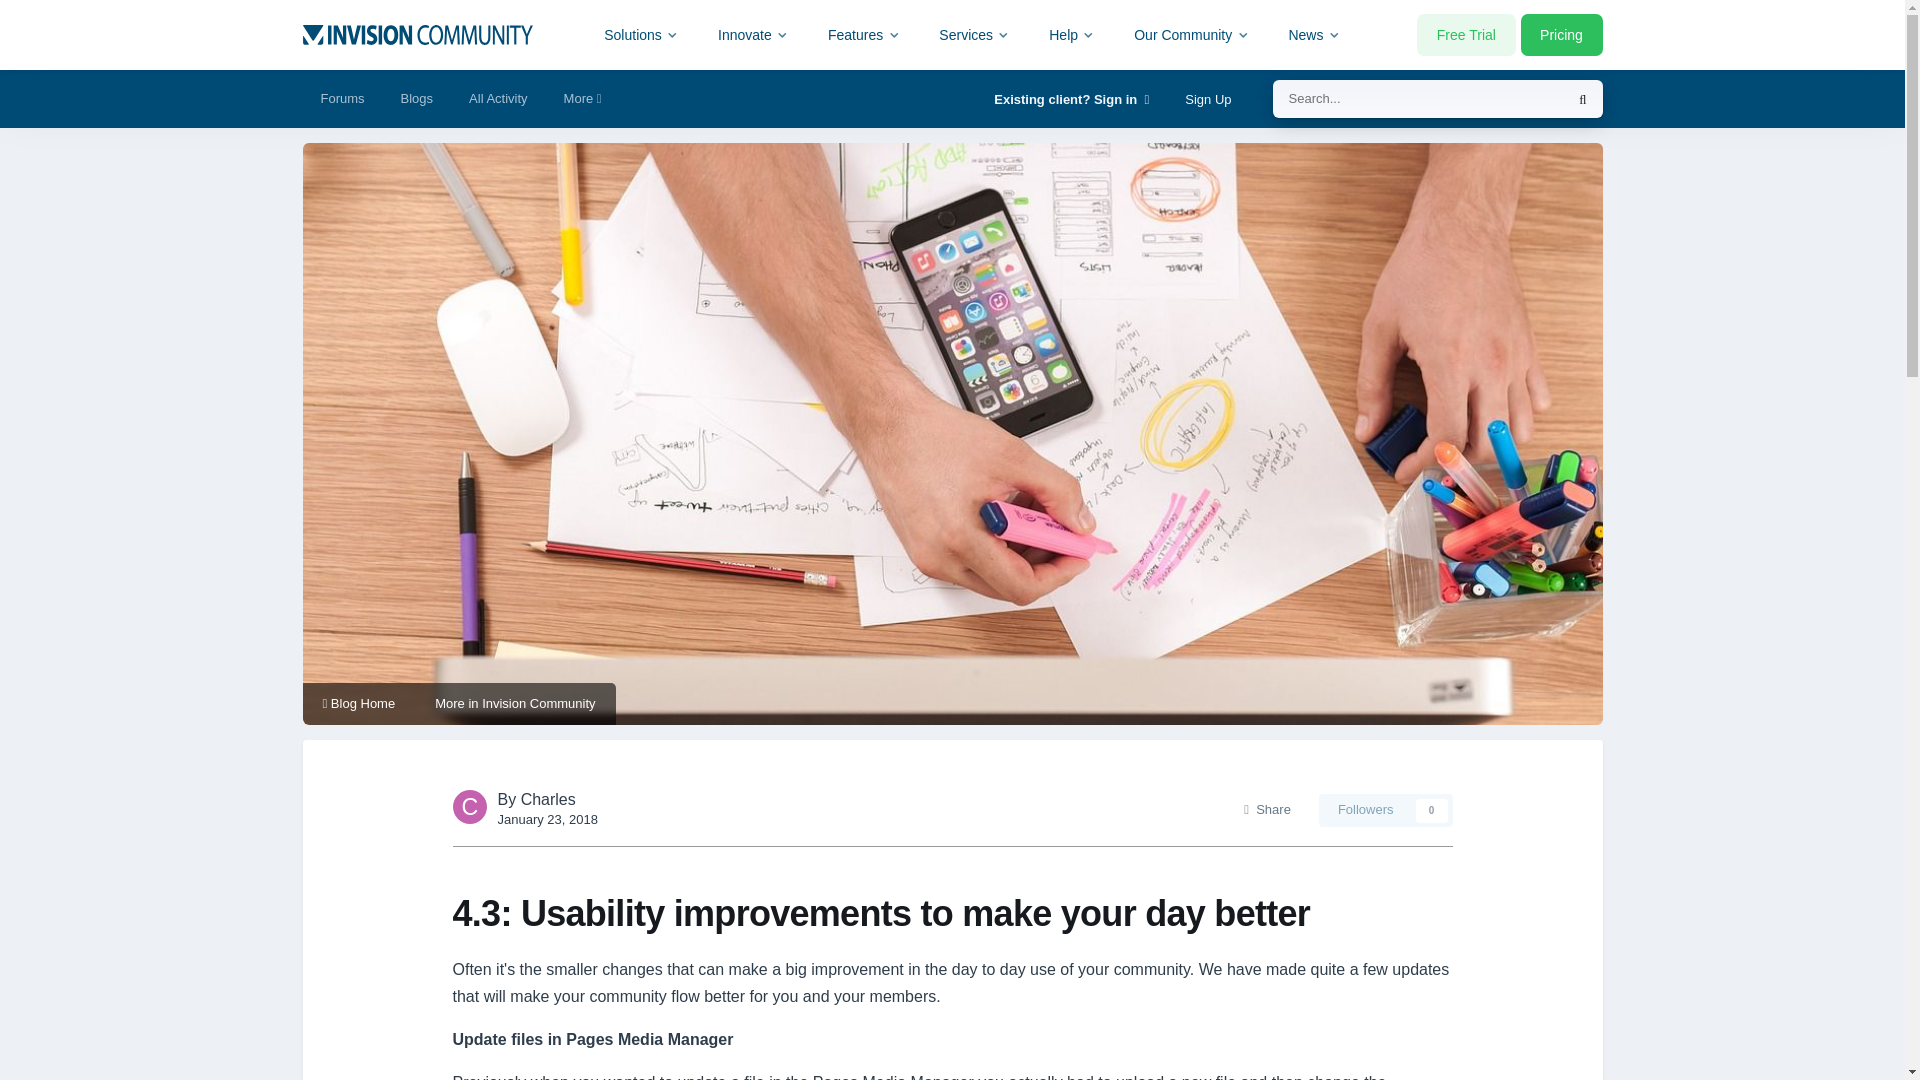  What do you see at coordinates (642, 34) in the screenshot?
I see `Solutions` at bounding box center [642, 34].